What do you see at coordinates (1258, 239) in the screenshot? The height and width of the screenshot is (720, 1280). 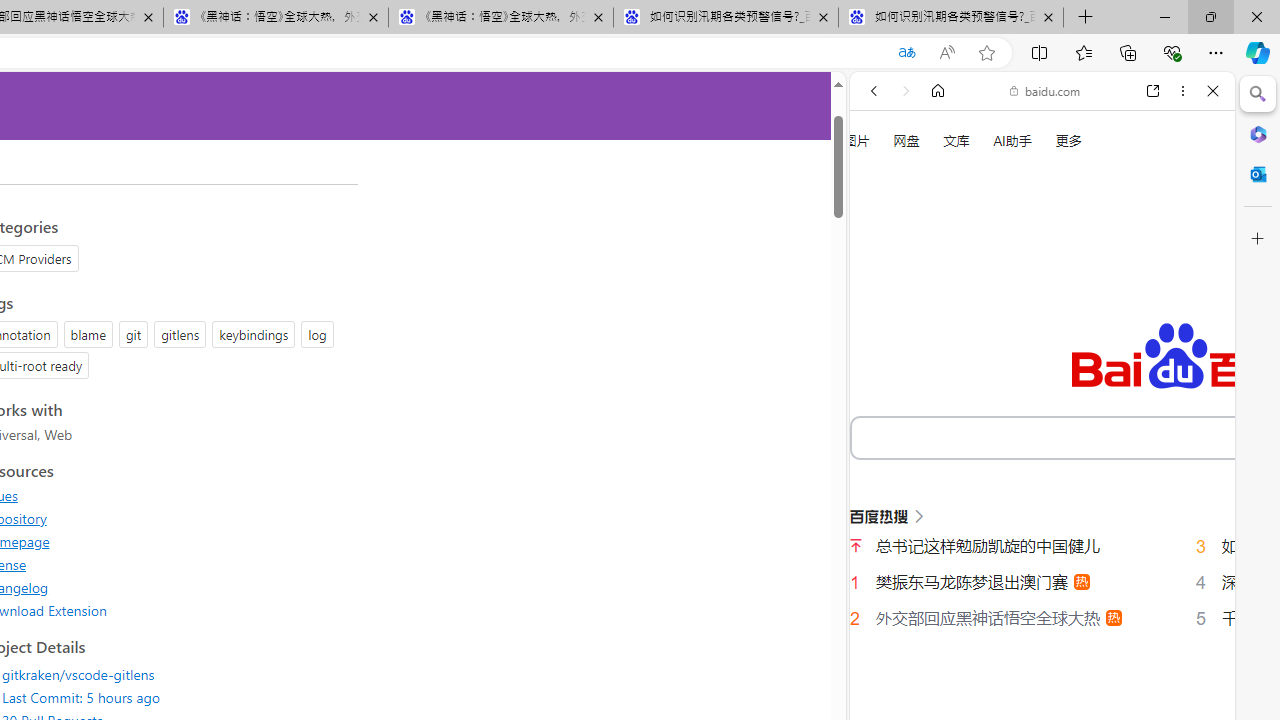 I see `Customize` at bounding box center [1258, 239].